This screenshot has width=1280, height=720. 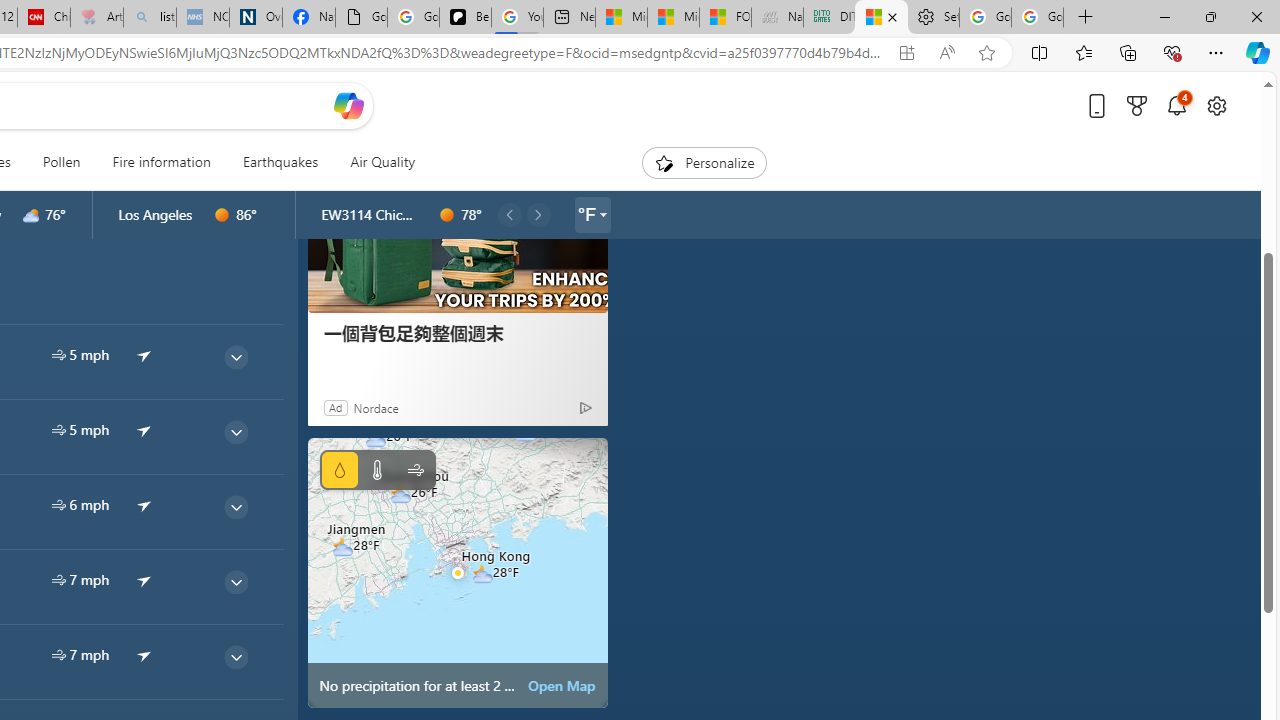 What do you see at coordinates (882, 18) in the screenshot?
I see `Aberdeen, Hong Kong SAR hourly forecast | Microsoft Weather` at bounding box center [882, 18].